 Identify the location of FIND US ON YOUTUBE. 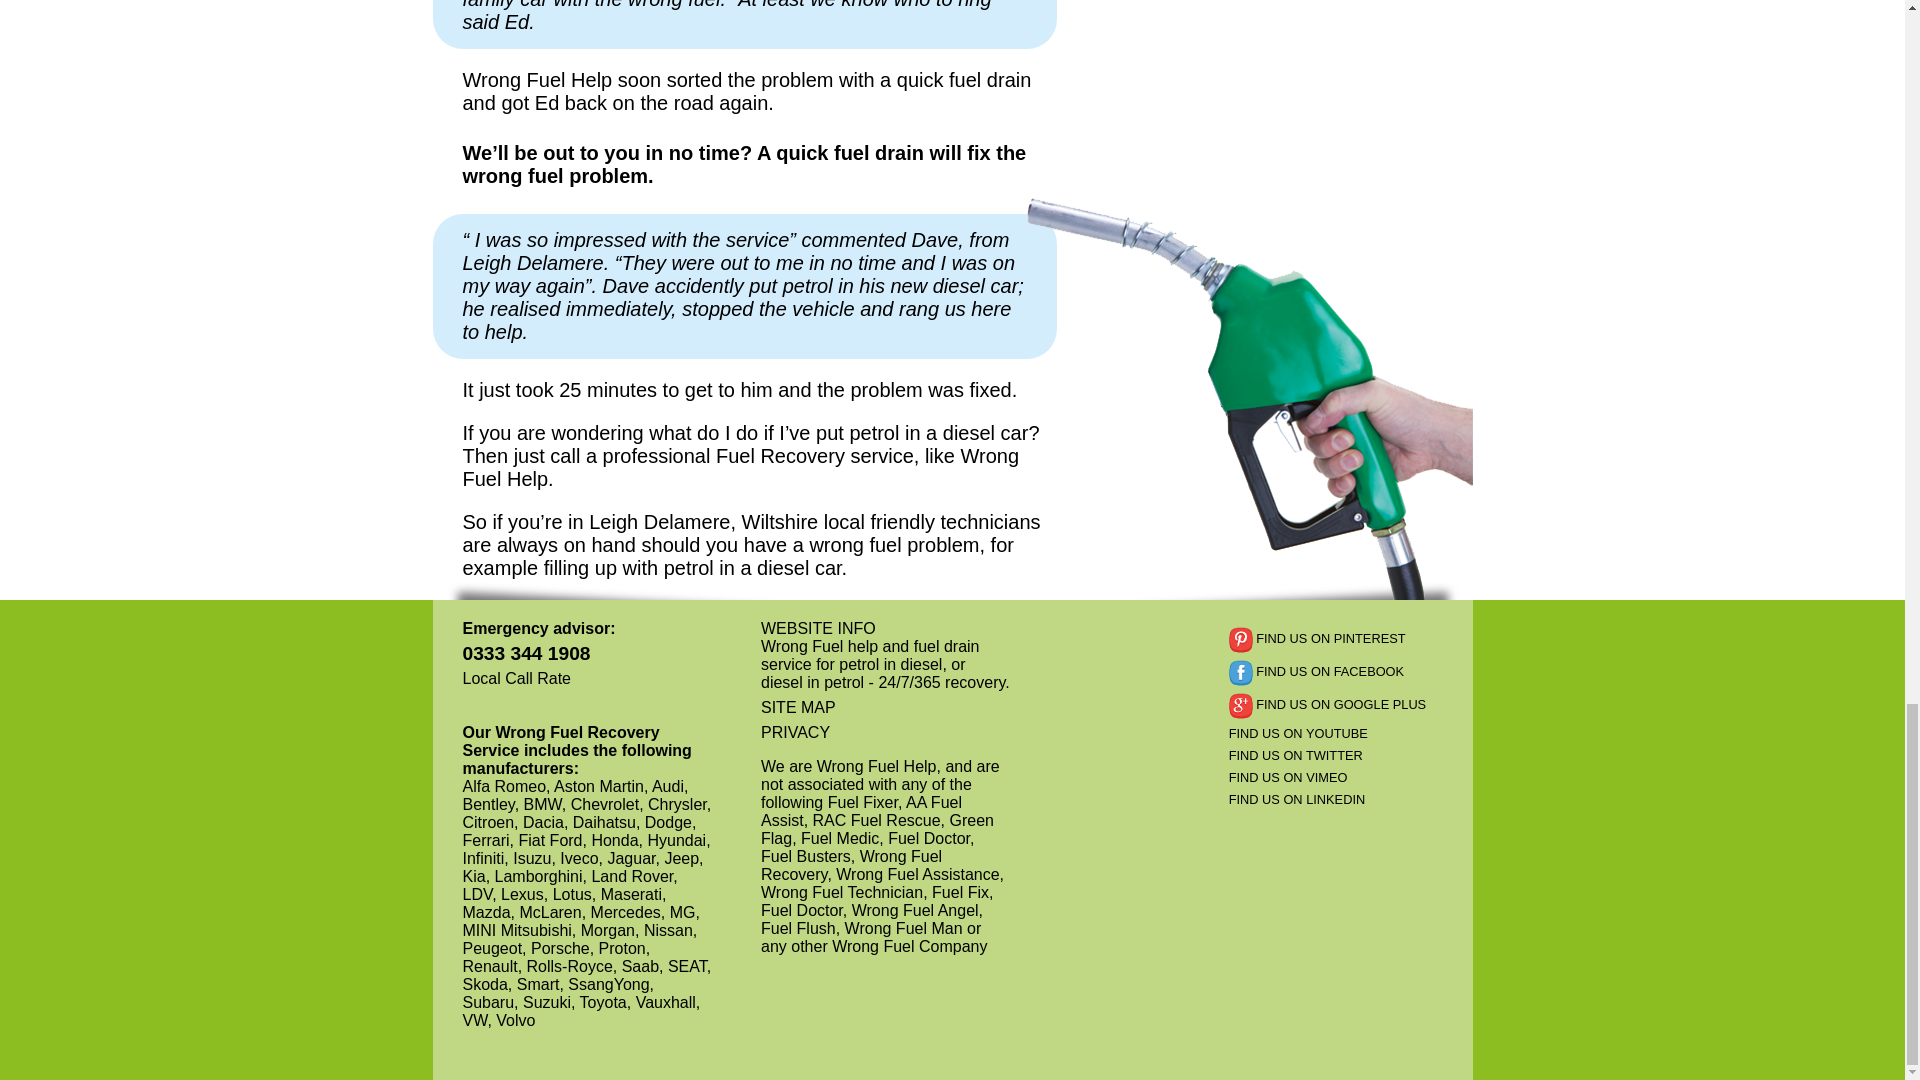
(1342, 732).